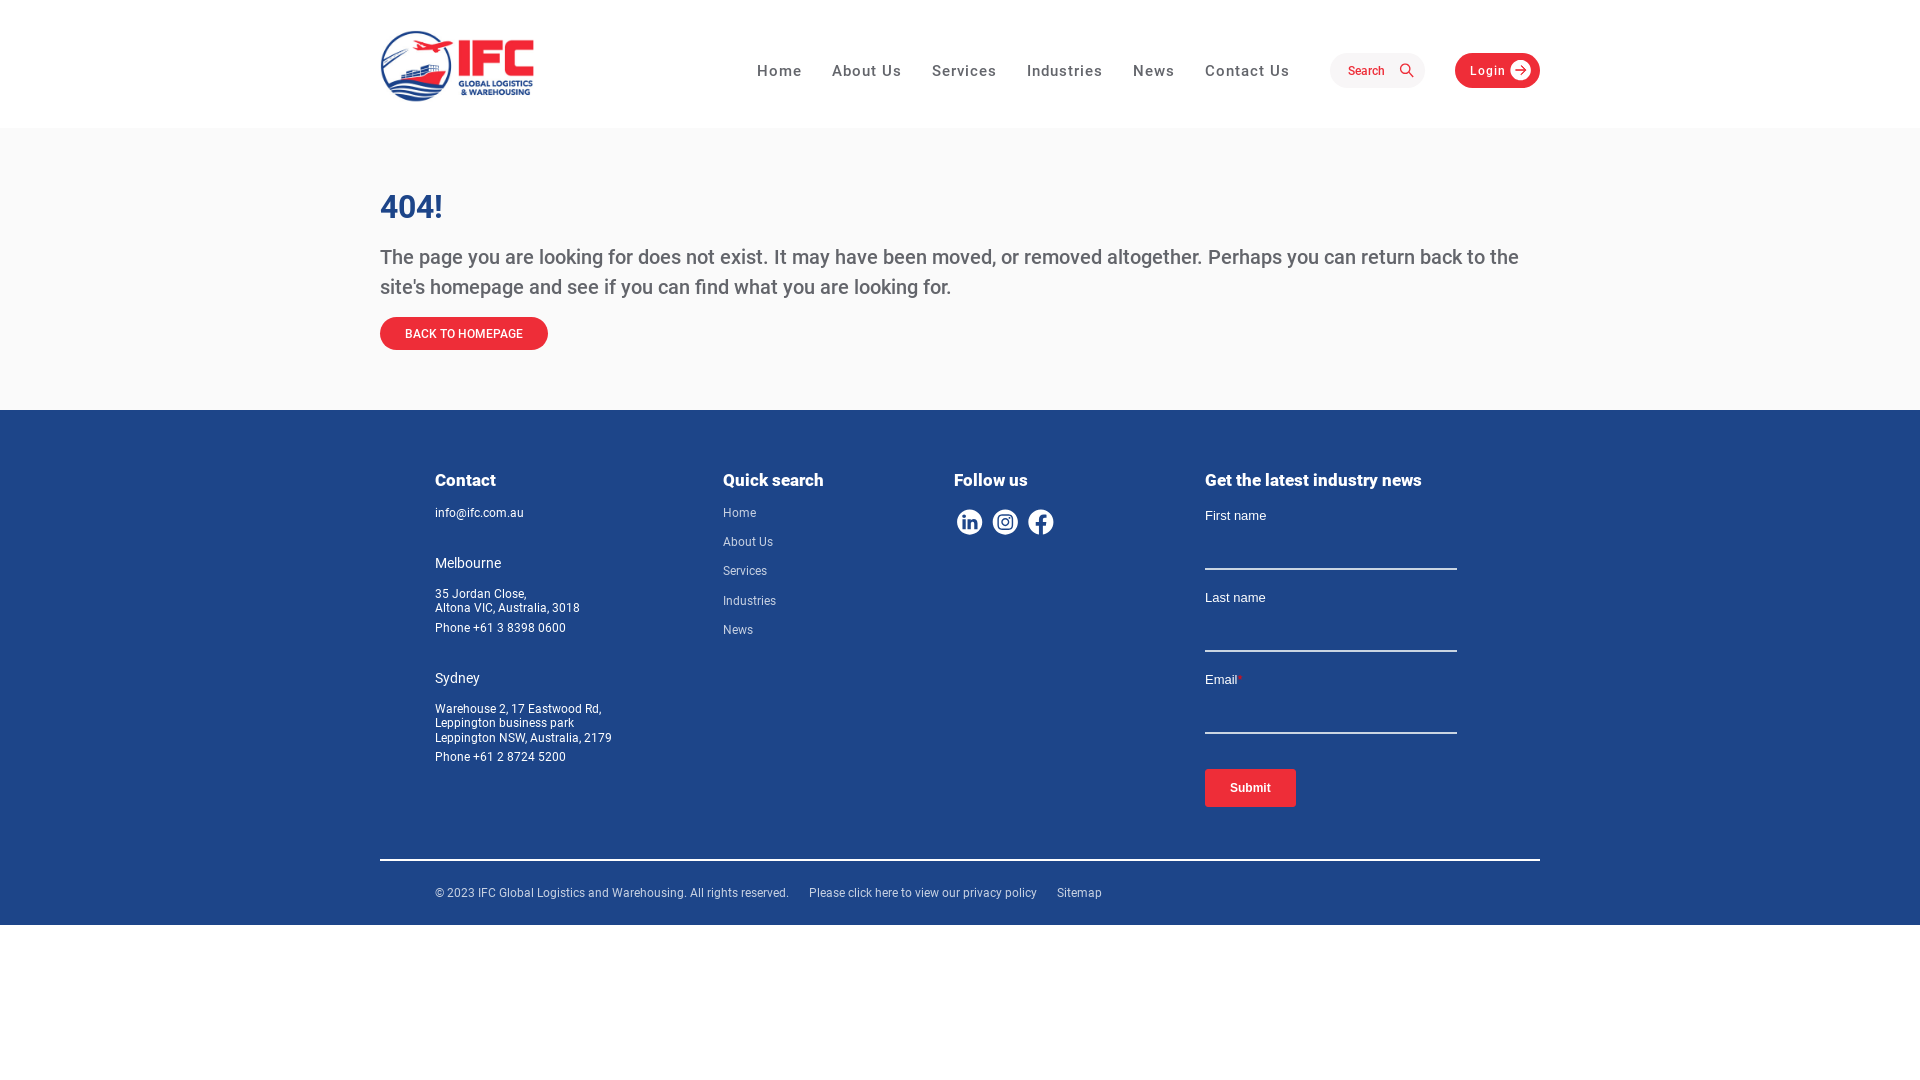 Image resolution: width=1920 pixels, height=1080 pixels. What do you see at coordinates (520, 628) in the screenshot?
I see `+61 3 8398 0600` at bounding box center [520, 628].